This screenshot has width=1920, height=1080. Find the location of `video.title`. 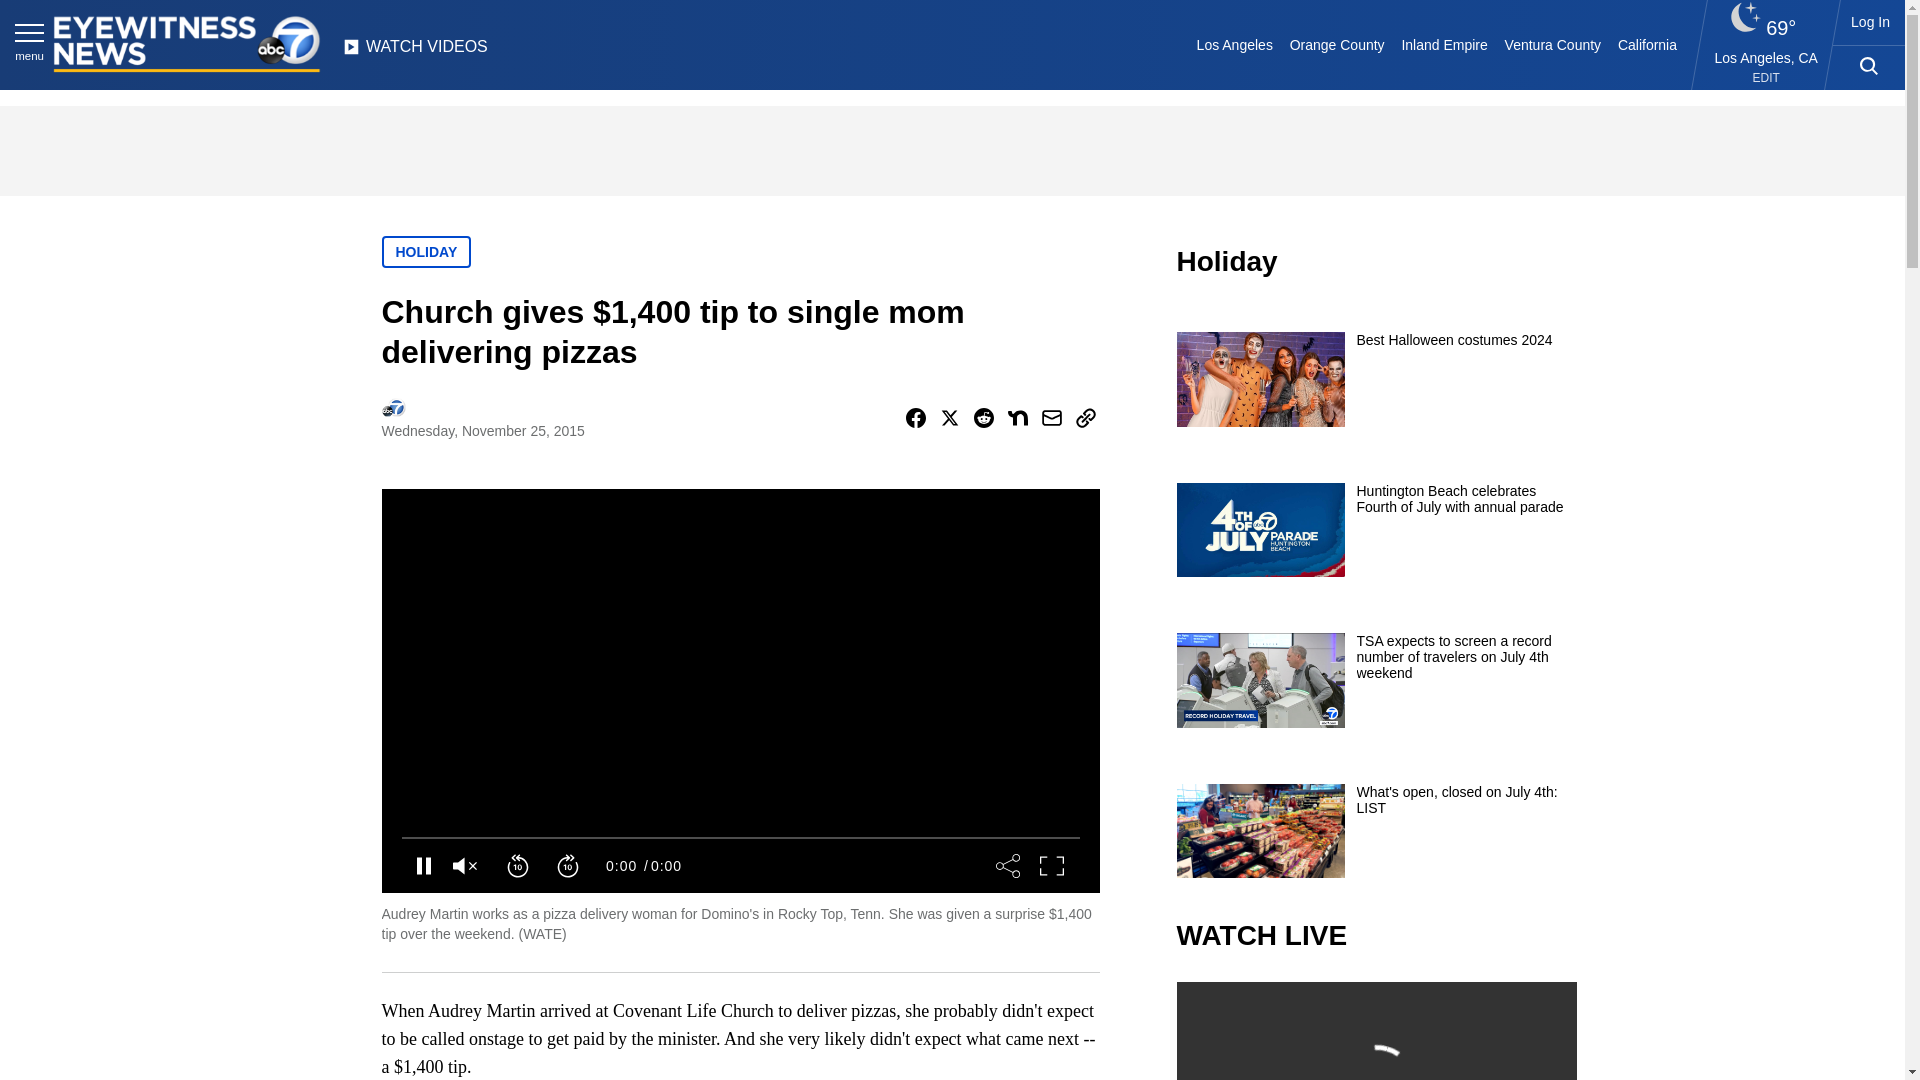

video.title is located at coordinates (1376, 1030).